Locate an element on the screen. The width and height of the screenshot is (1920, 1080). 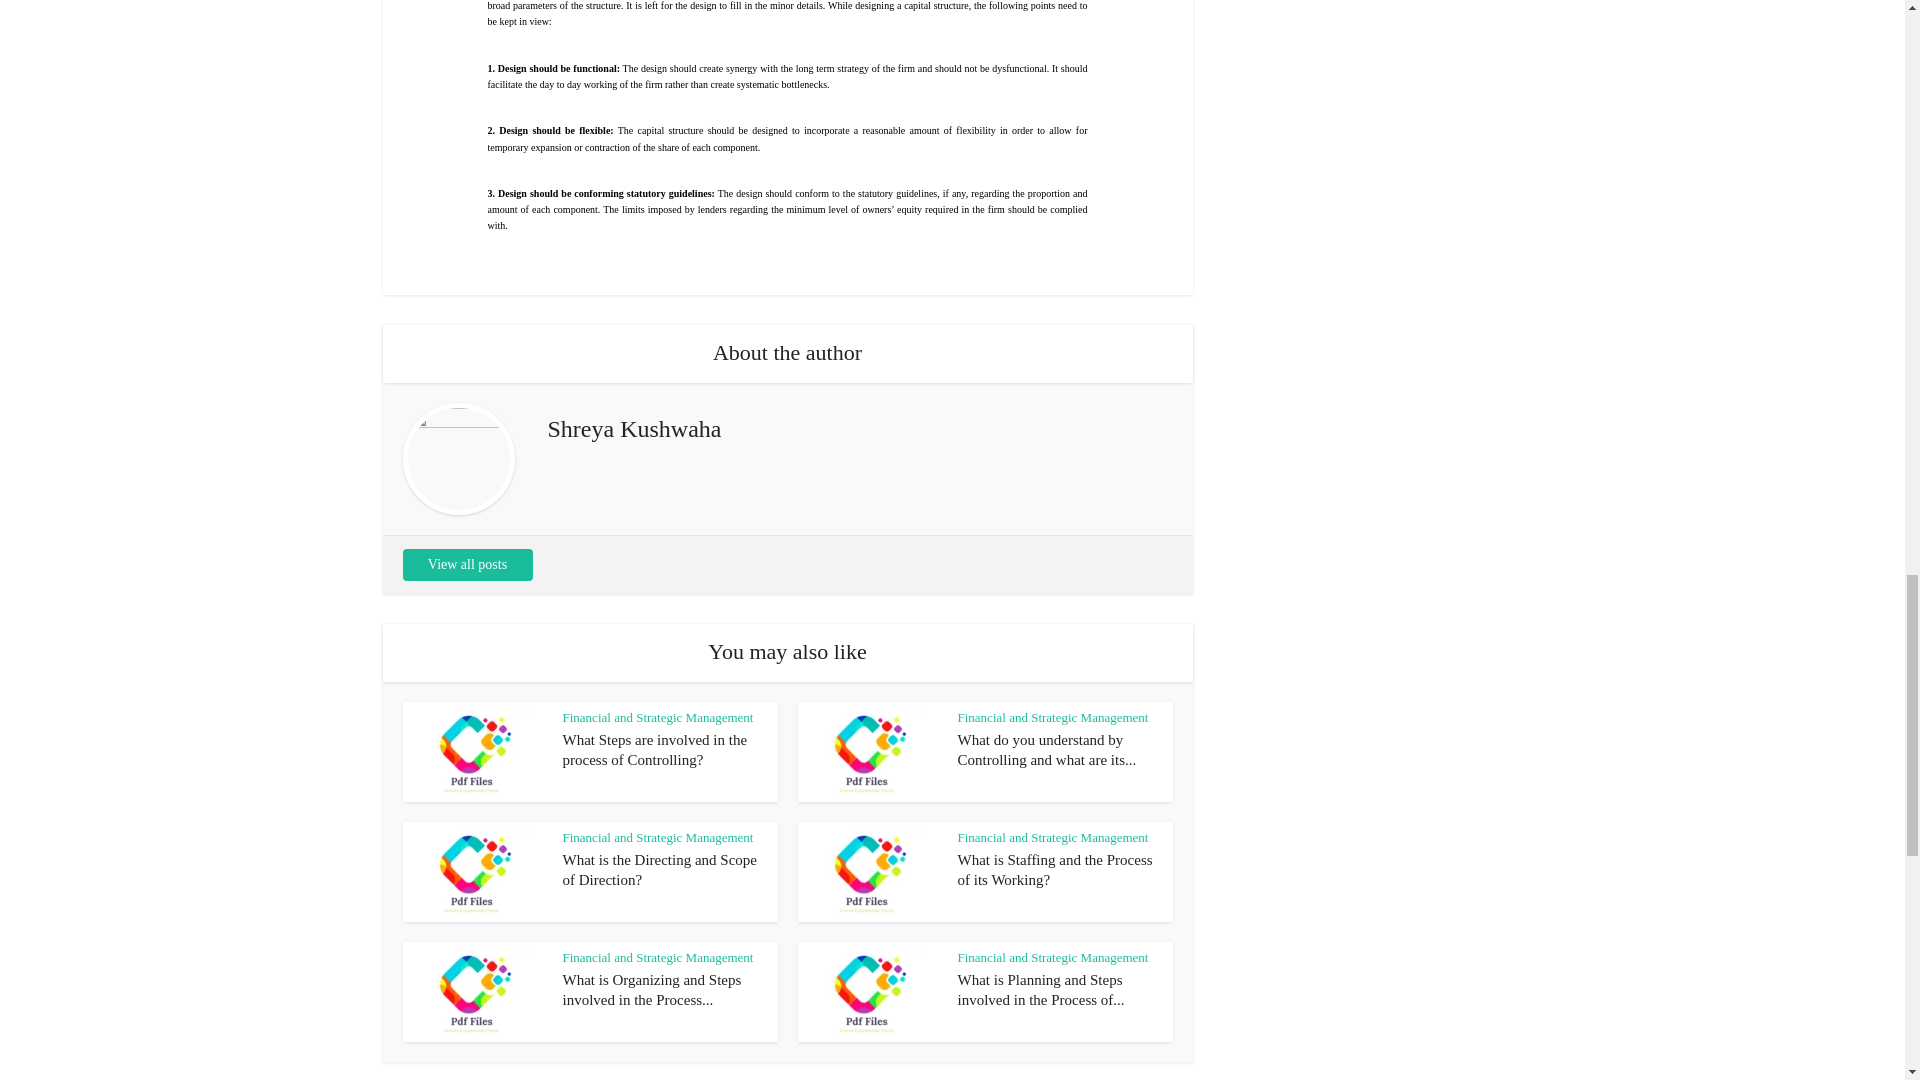
Financial and Strategic Management is located at coordinates (1053, 837).